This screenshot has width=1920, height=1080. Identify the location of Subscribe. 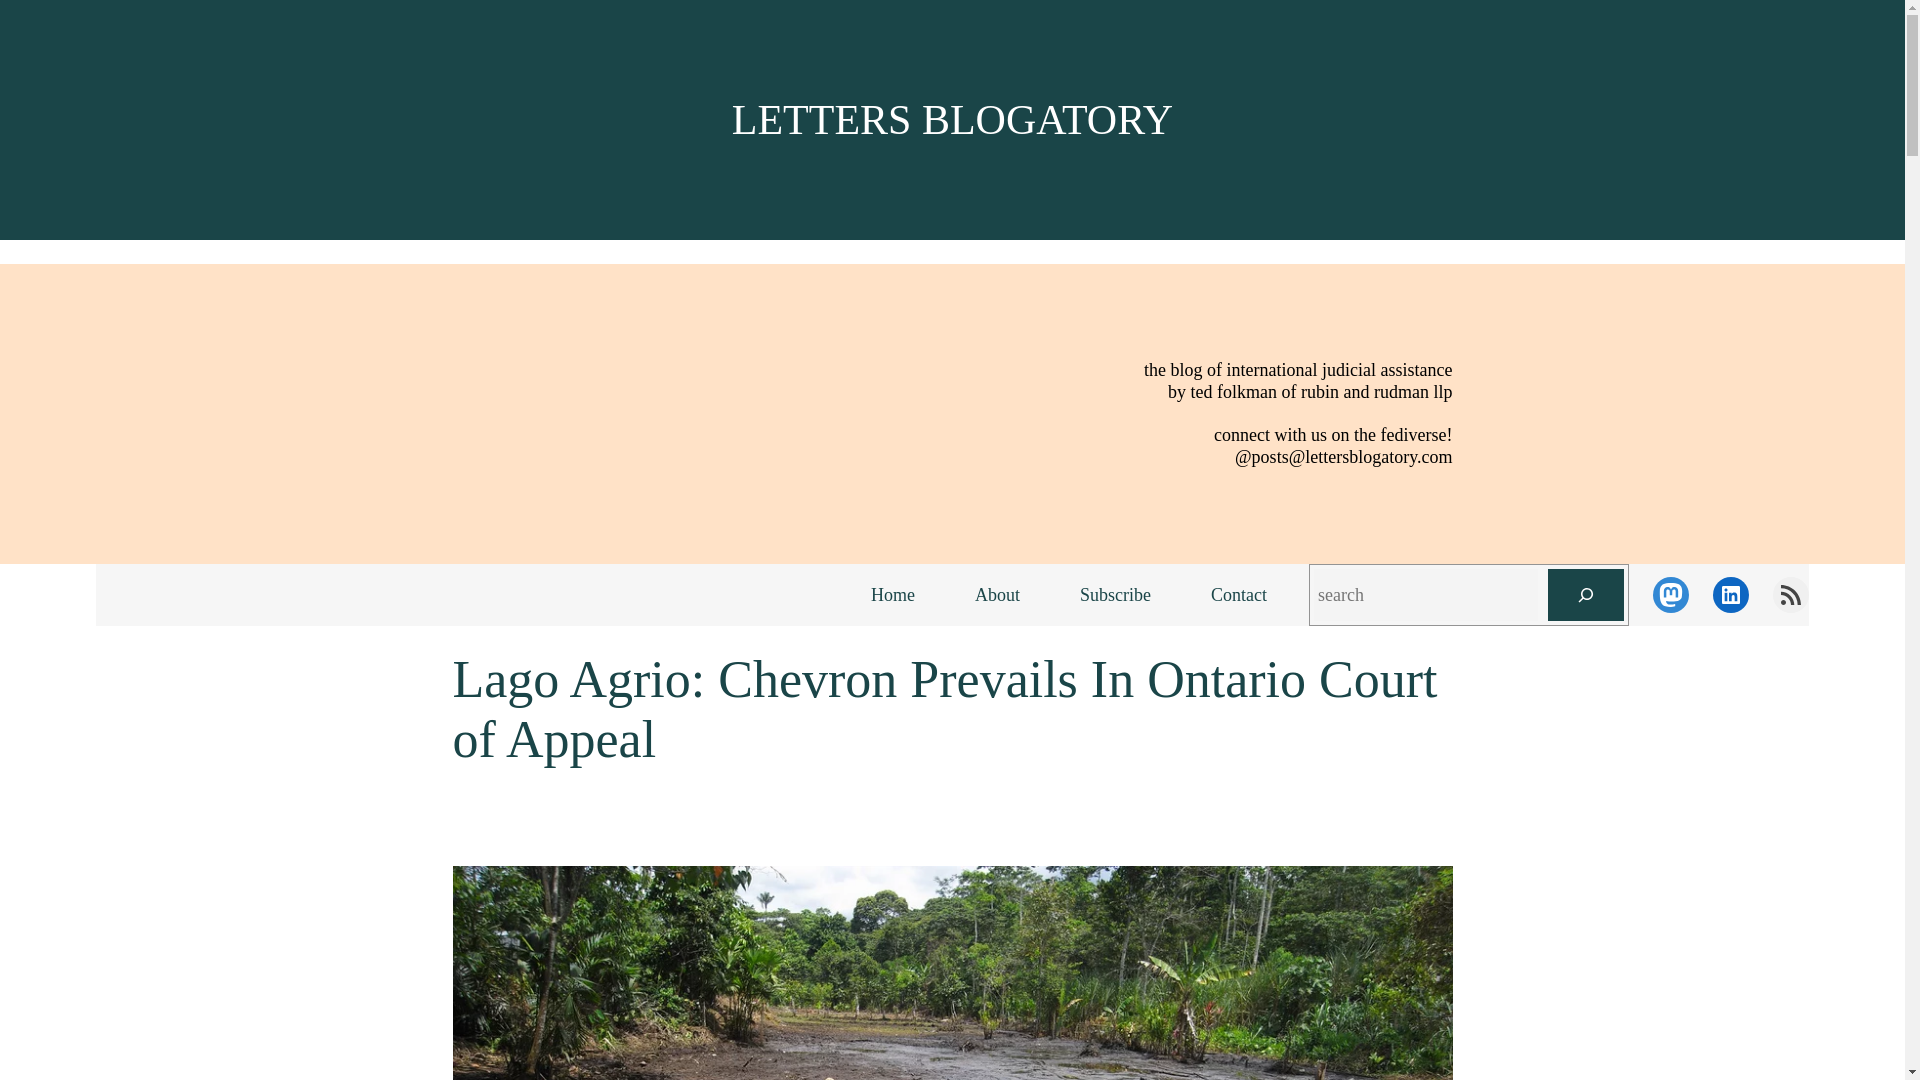
(1115, 595).